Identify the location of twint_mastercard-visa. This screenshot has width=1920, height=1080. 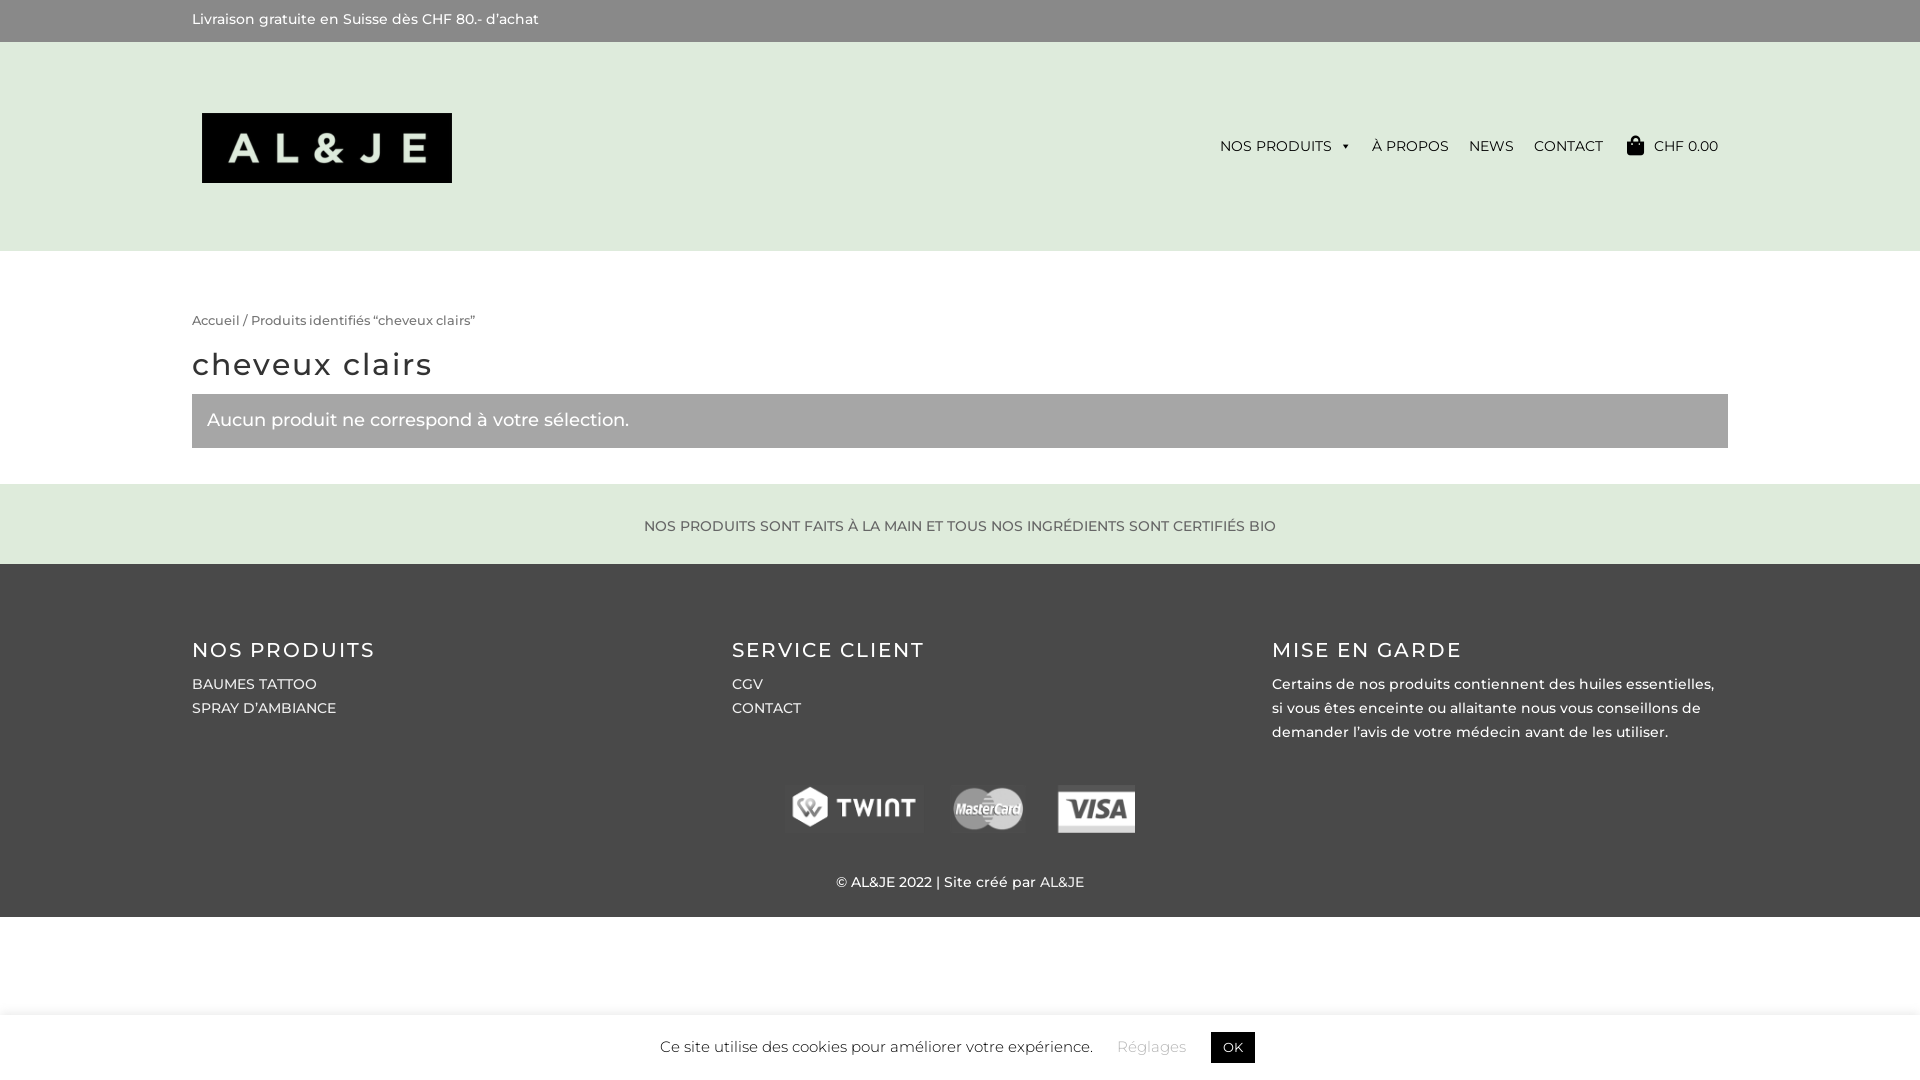
(960, 809).